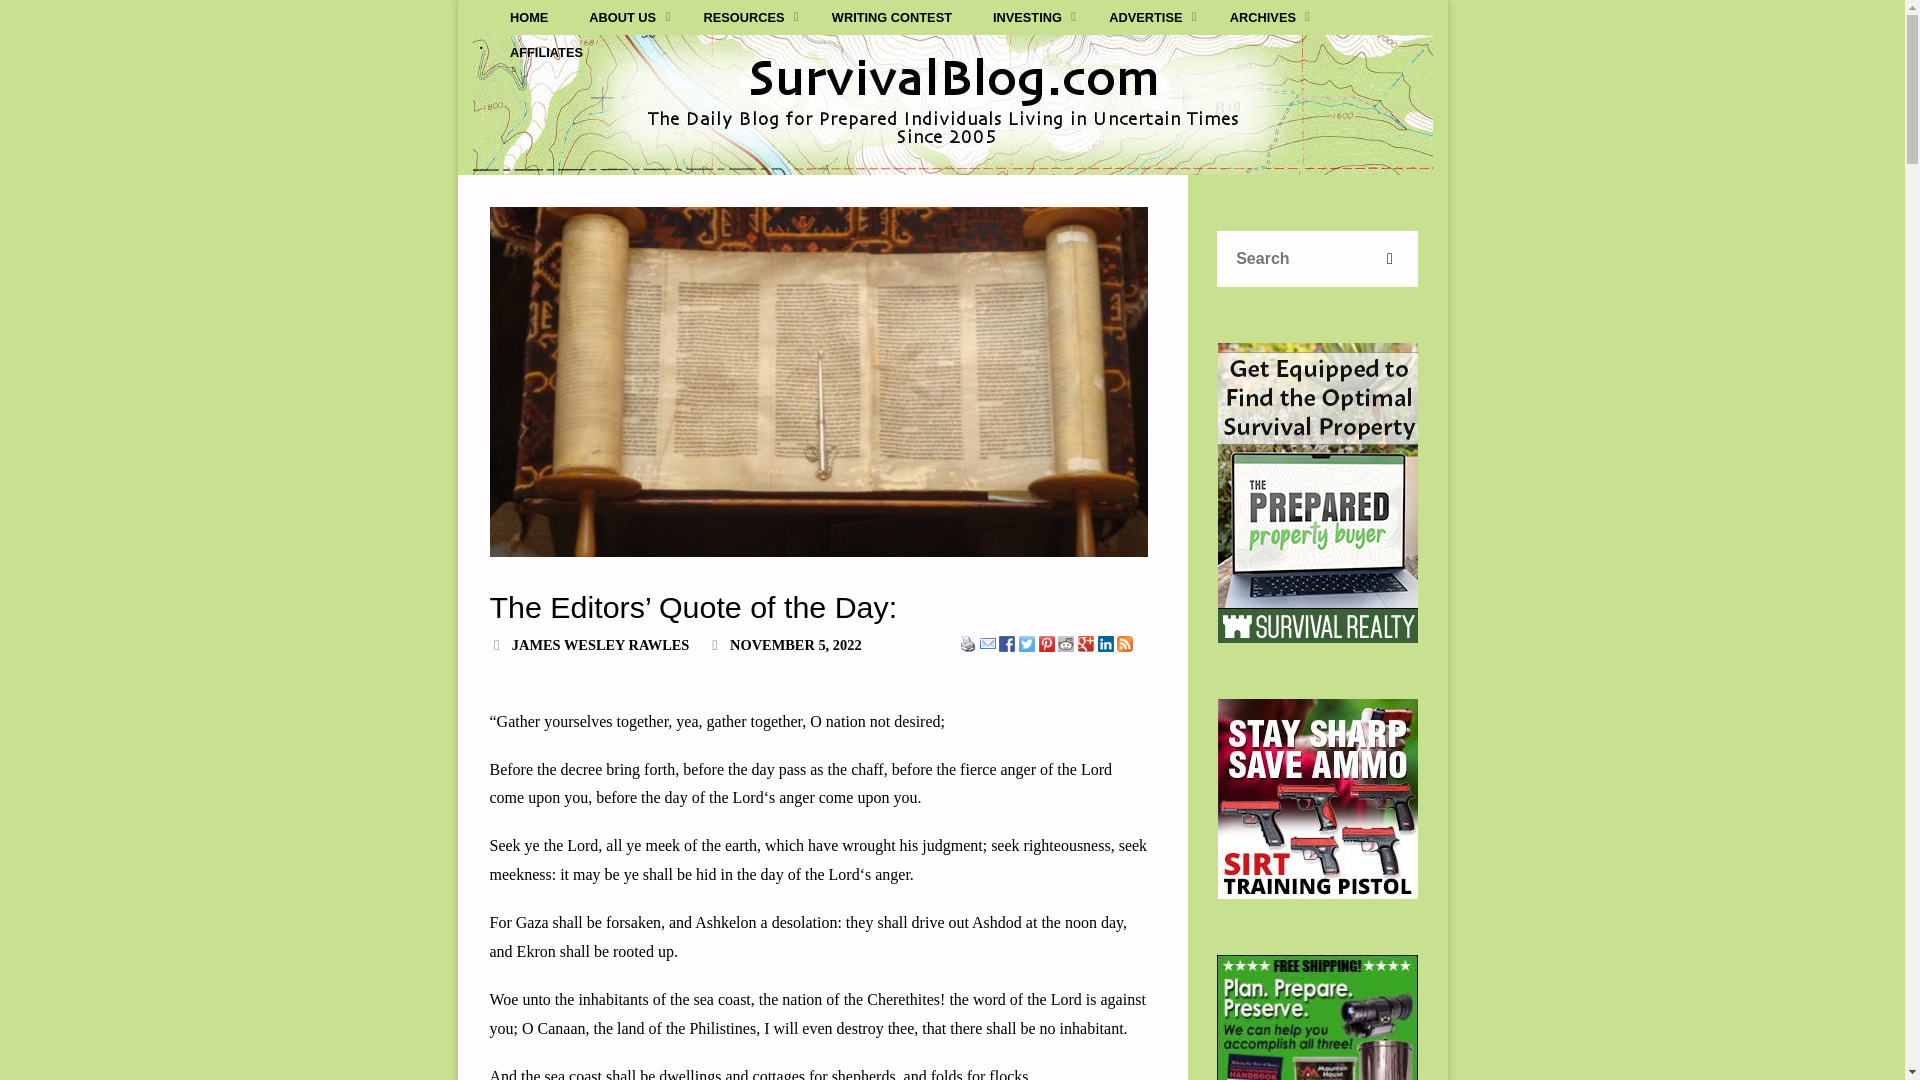 Image resolution: width=1920 pixels, height=1080 pixels. I want to click on Email This Post, so click(988, 643).